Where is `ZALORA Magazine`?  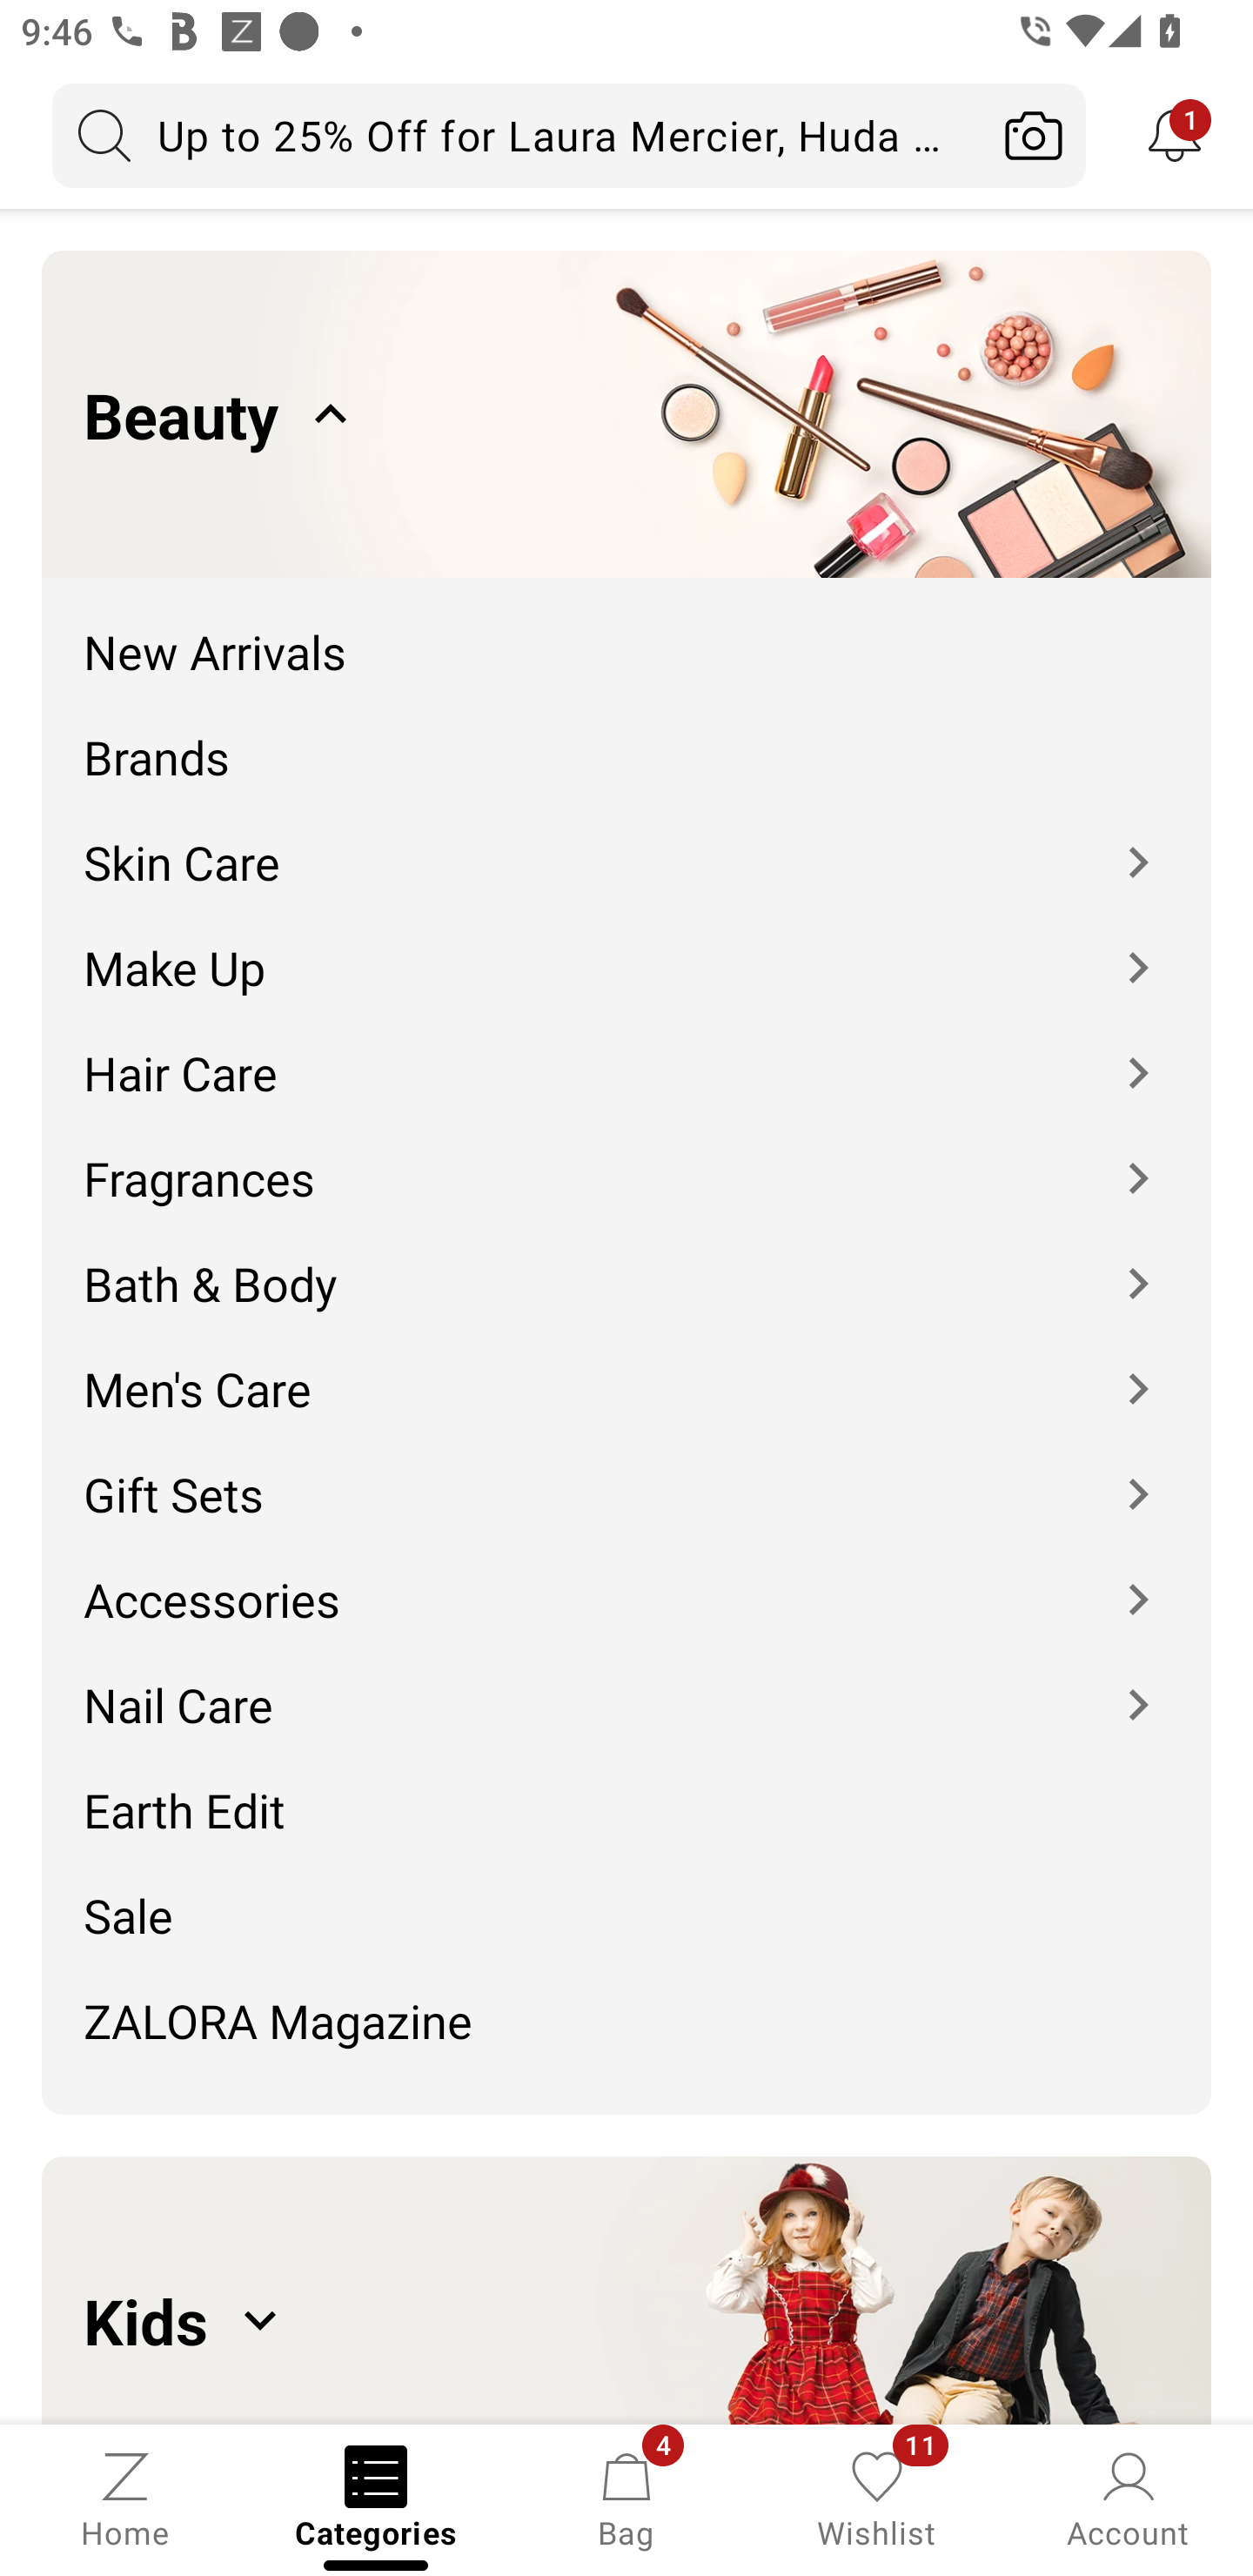
ZALORA Magazine is located at coordinates (626, 2031).